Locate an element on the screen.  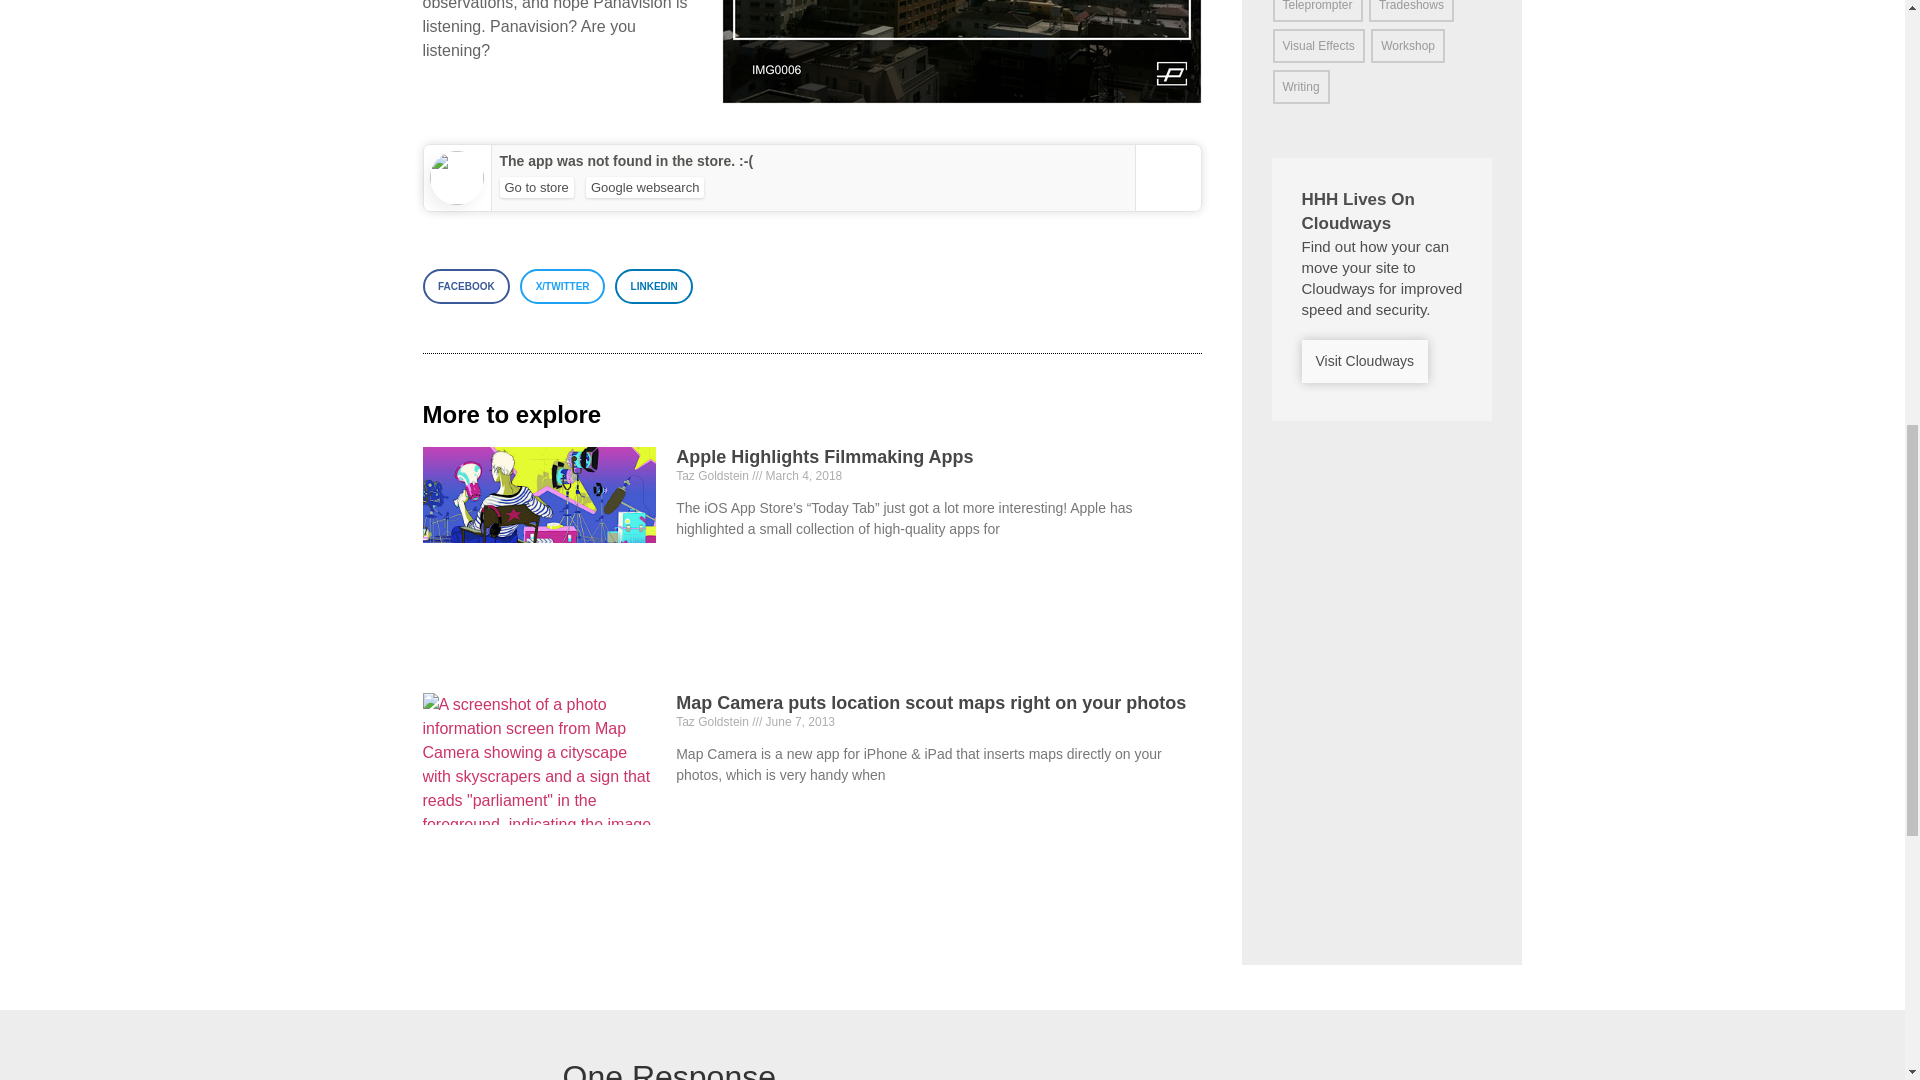
Map Camera puts location scout maps right on your photos is located at coordinates (930, 702).